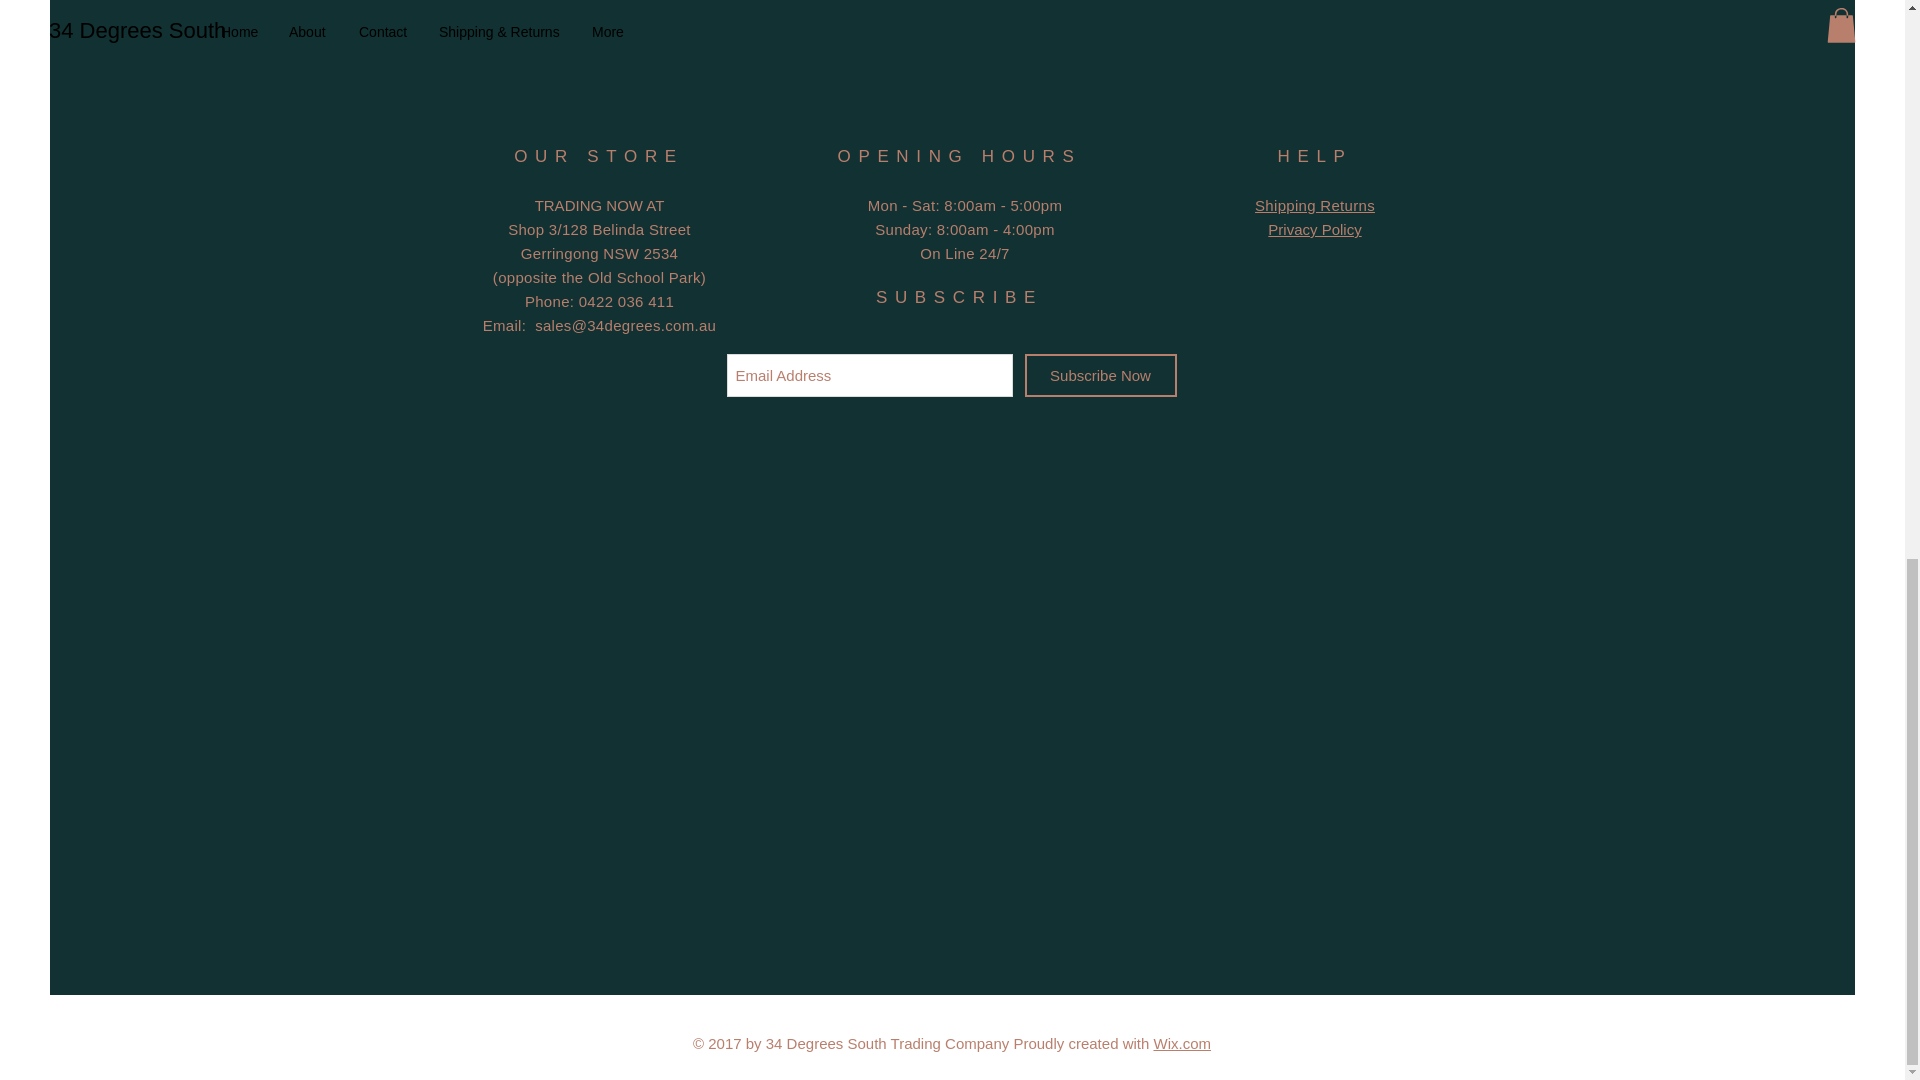  I want to click on Subscribe Now, so click(1099, 376).